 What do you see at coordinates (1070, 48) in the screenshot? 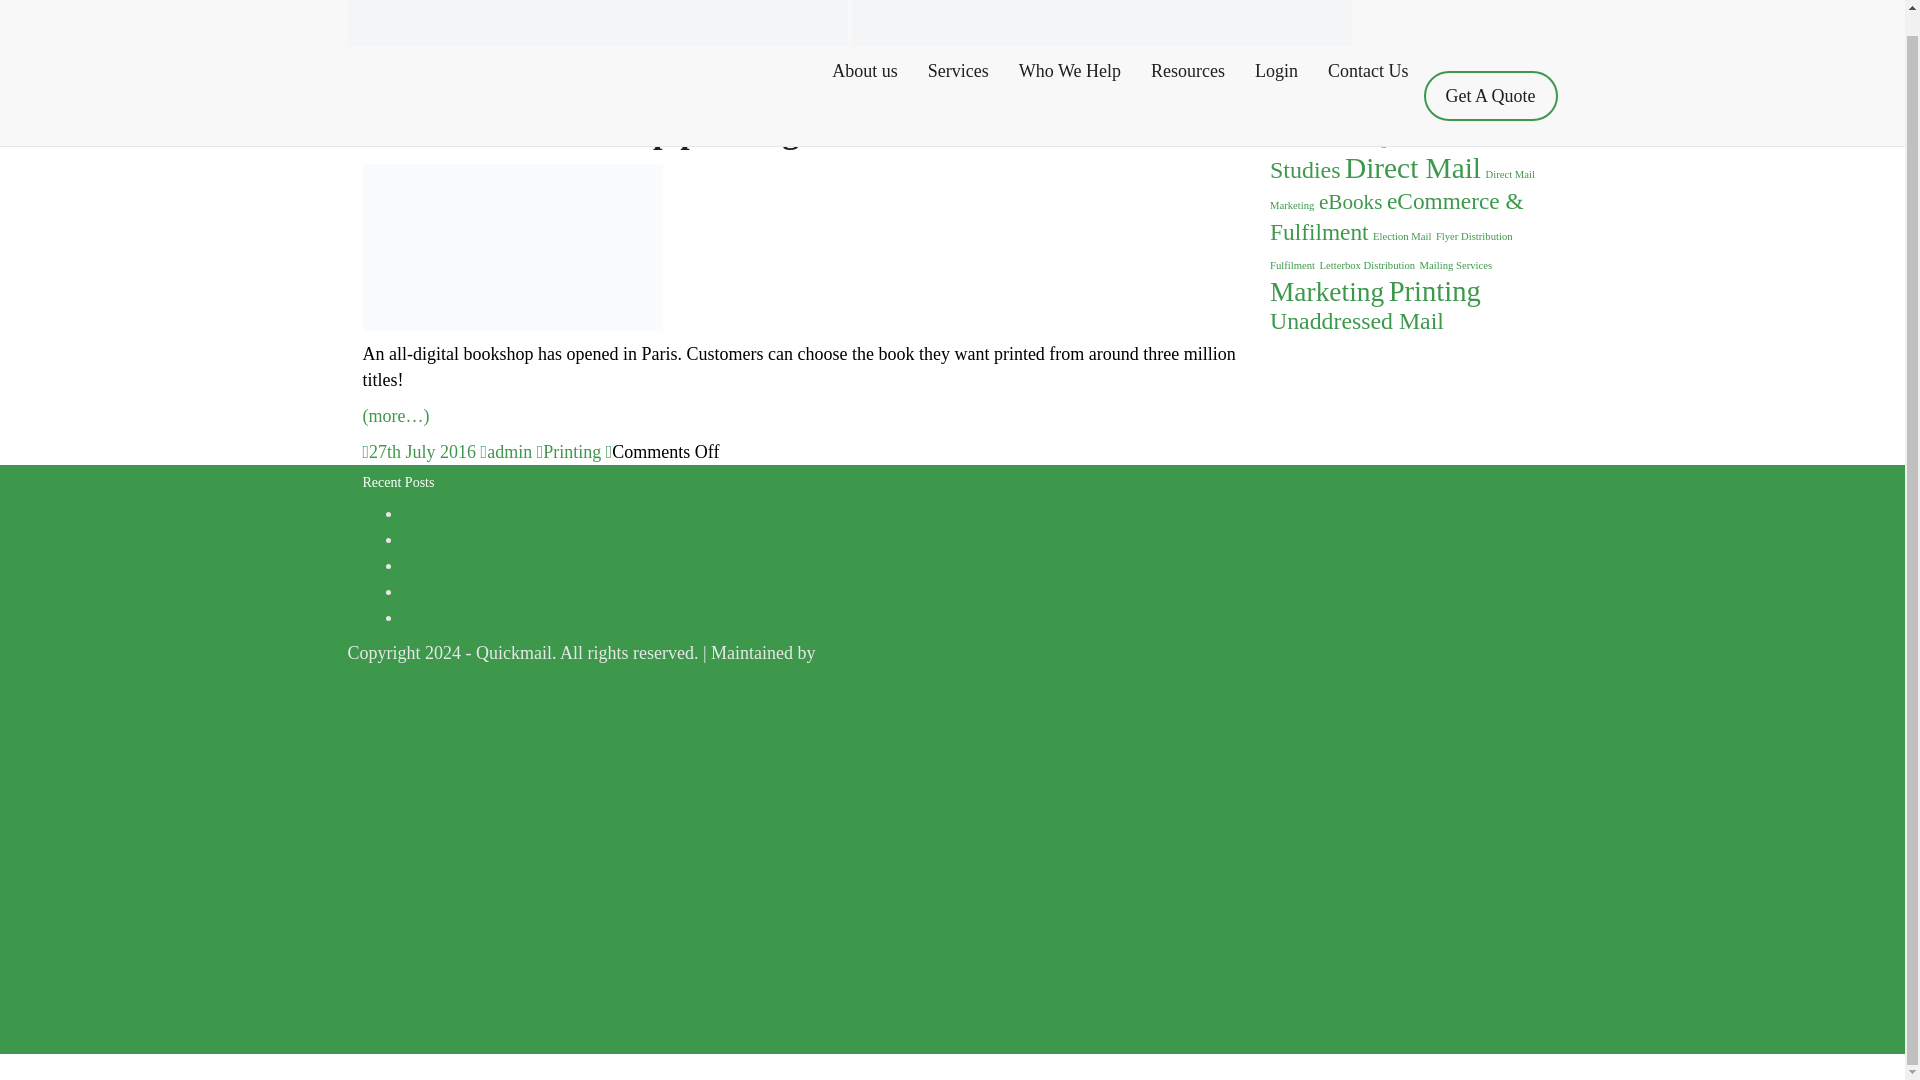
I see `Who We Help` at bounding box center [1070, 48].